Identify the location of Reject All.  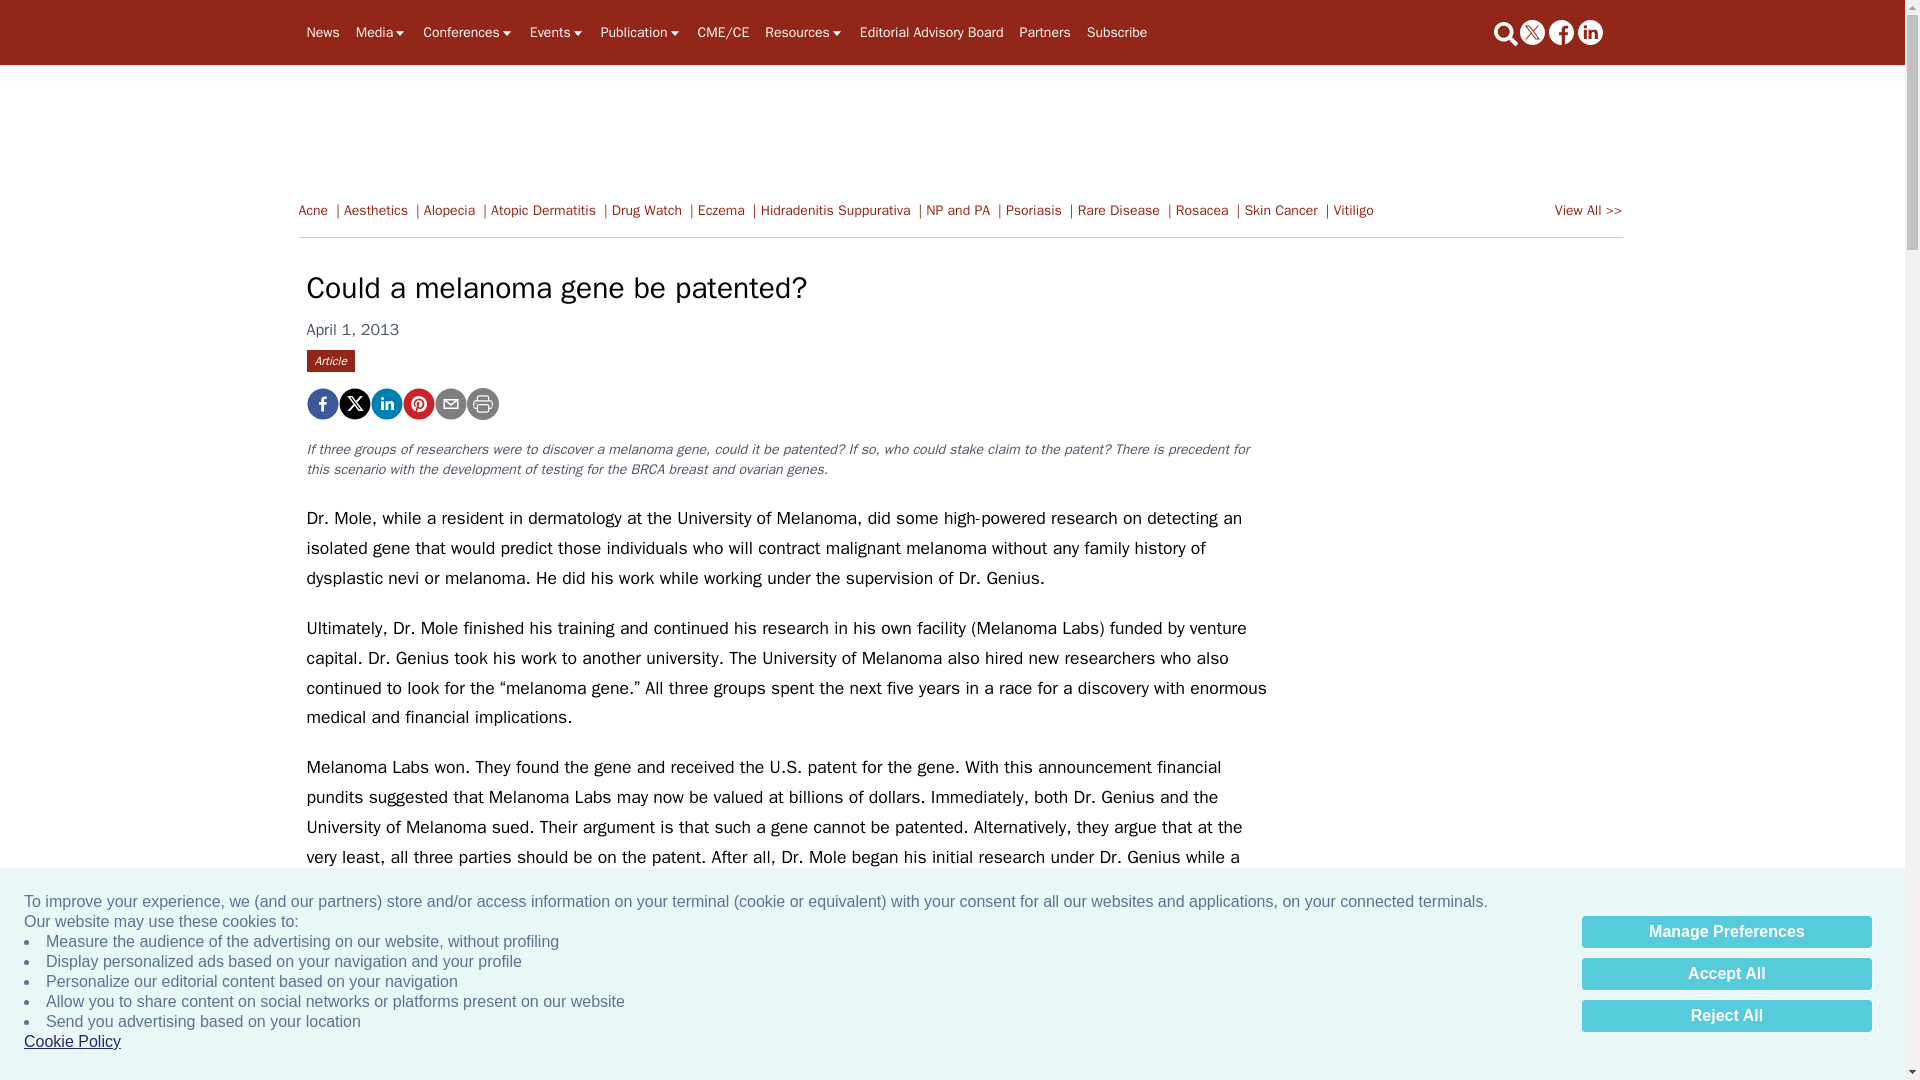
(1726, 1016).